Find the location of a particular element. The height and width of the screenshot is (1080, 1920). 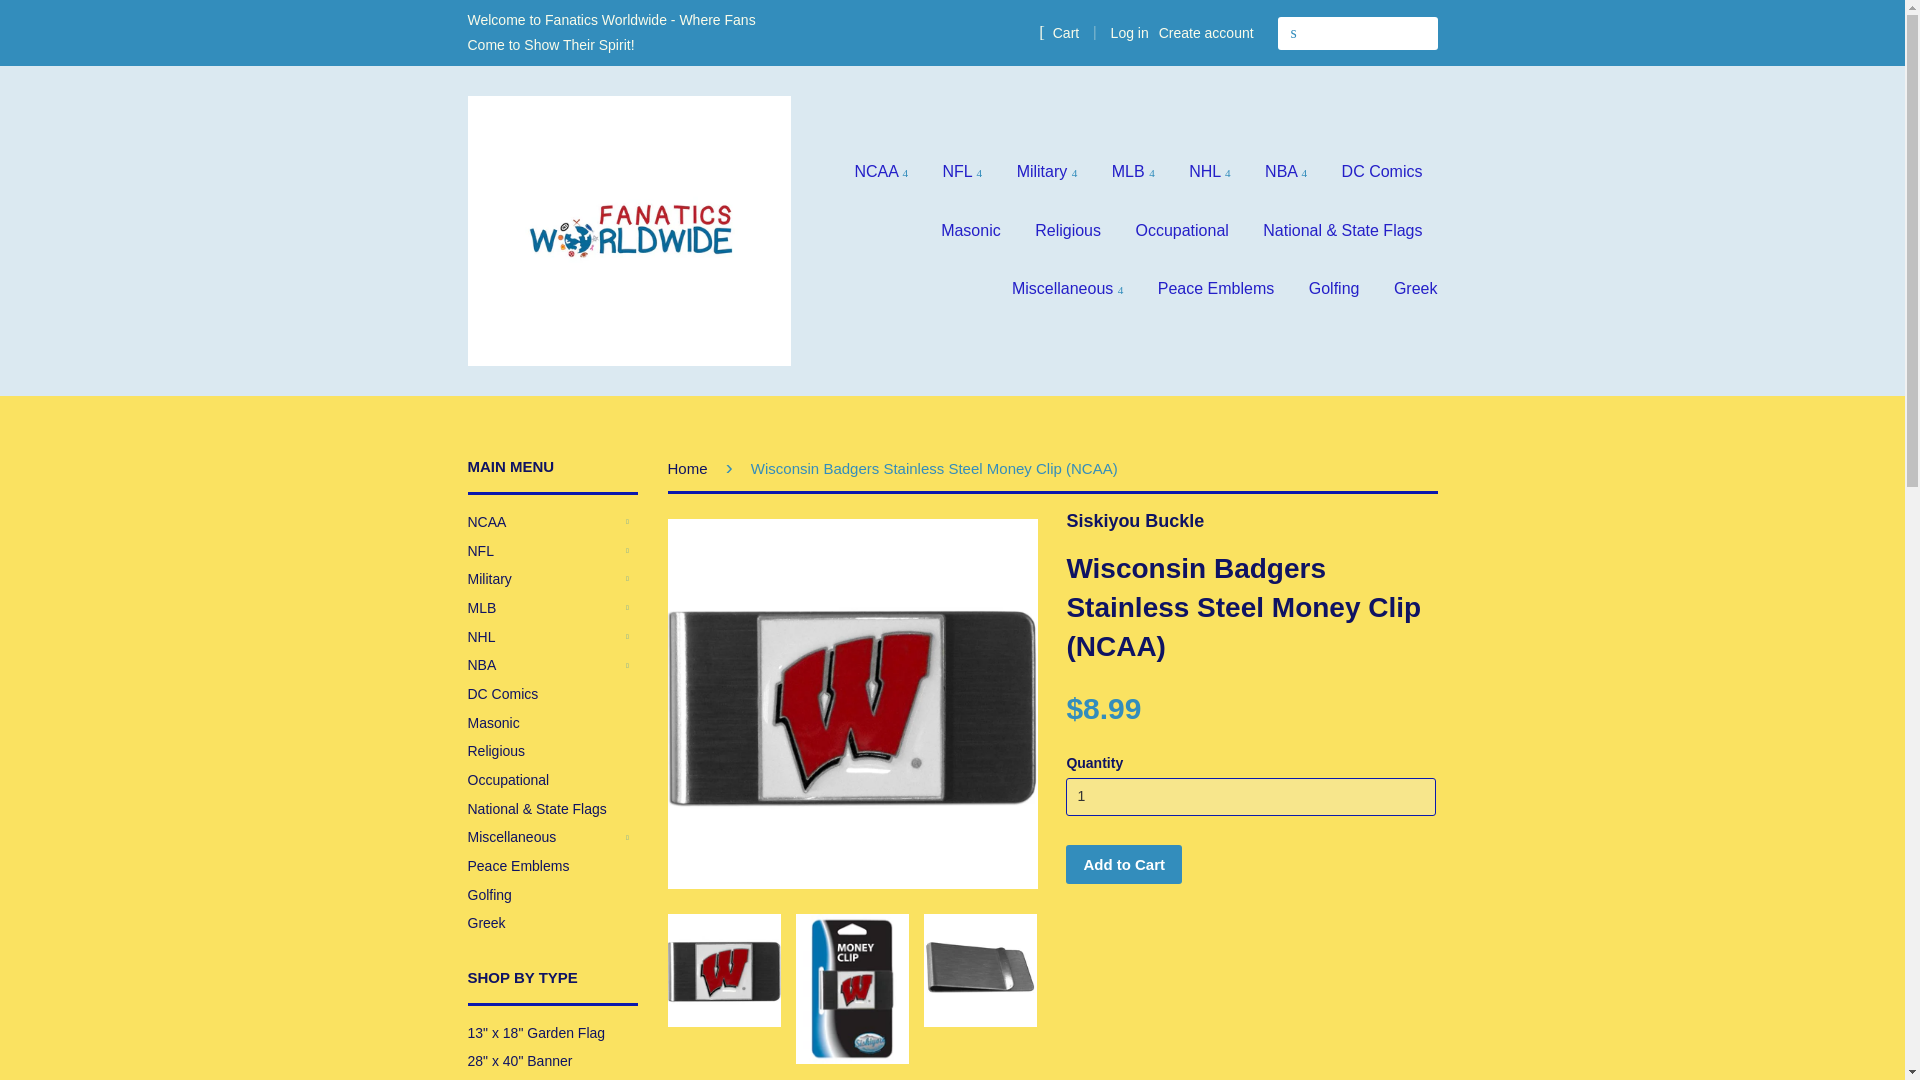

1 is located at coordinates (1250, 796).